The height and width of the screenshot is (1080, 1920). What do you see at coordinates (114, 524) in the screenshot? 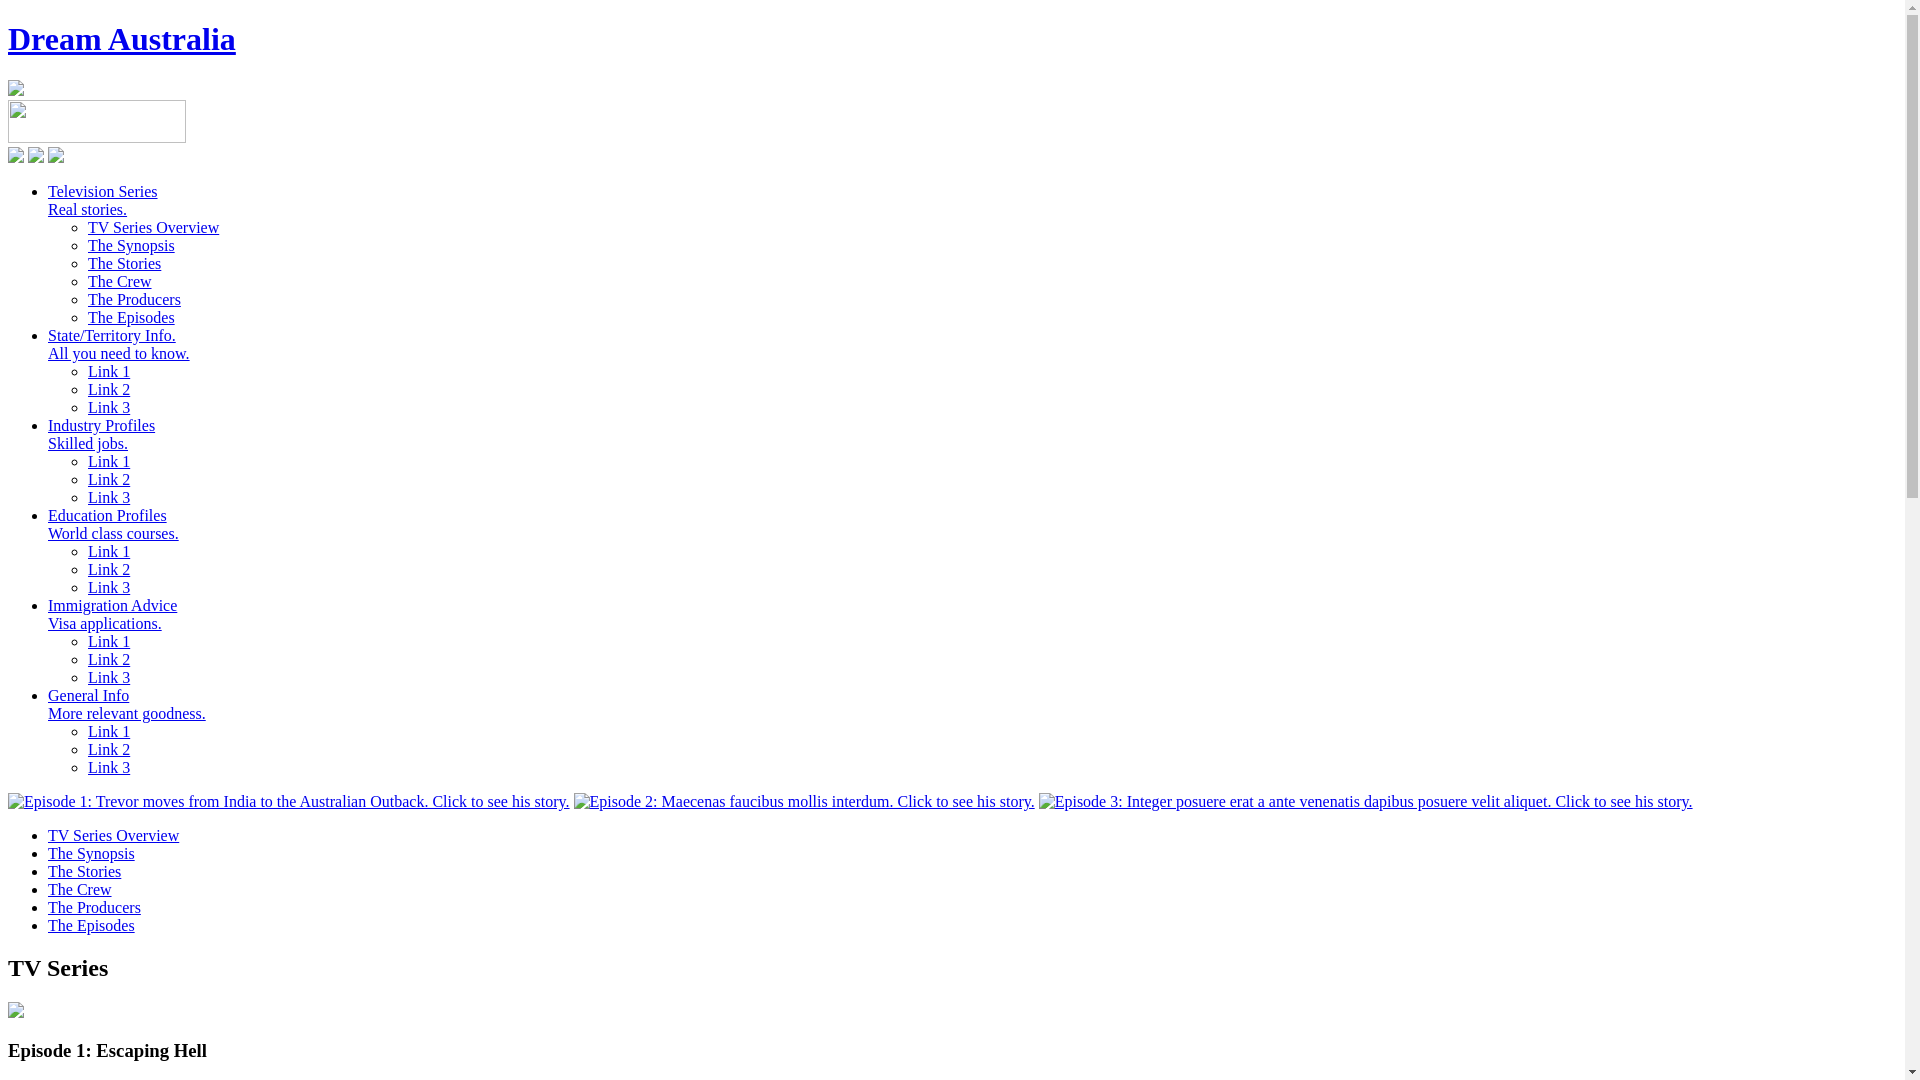
I see `Education Profiles
World class courses.` at bounding box center [114, 524].